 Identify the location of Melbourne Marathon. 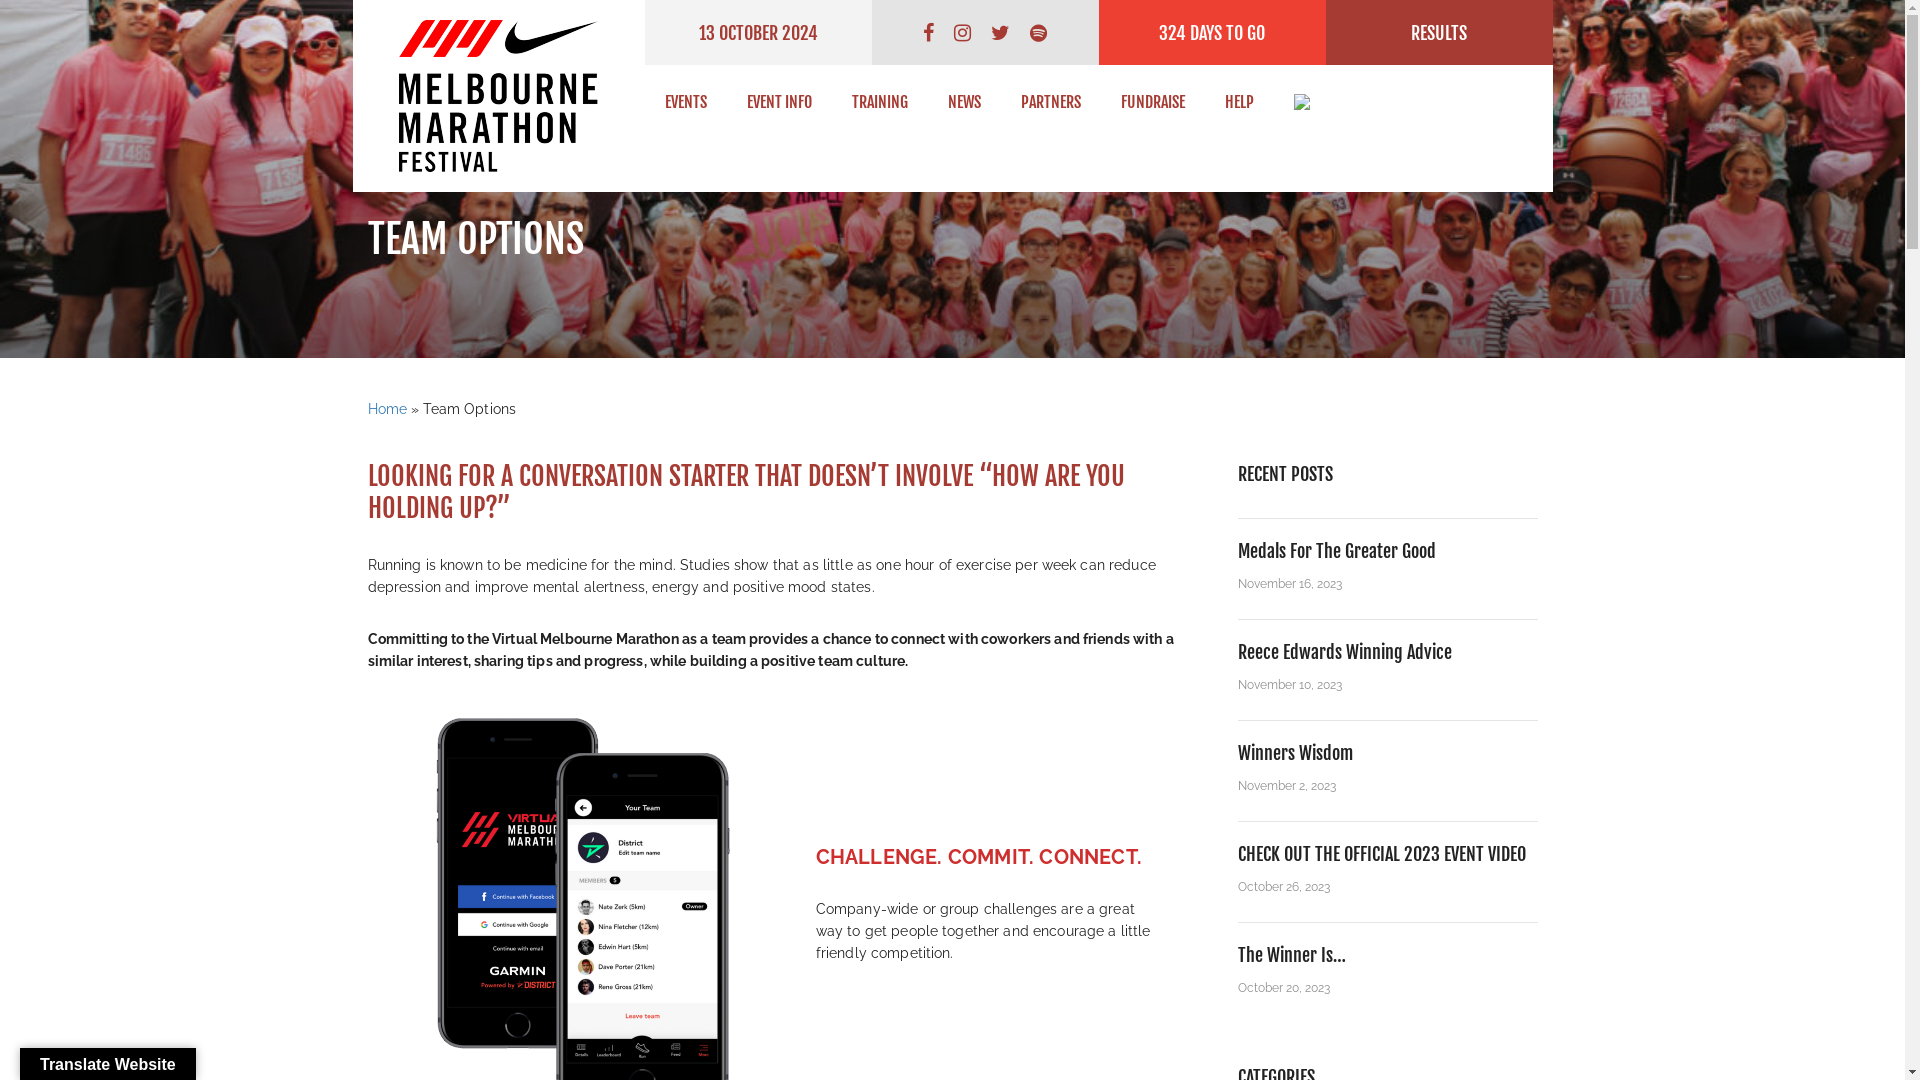
(498, 96).